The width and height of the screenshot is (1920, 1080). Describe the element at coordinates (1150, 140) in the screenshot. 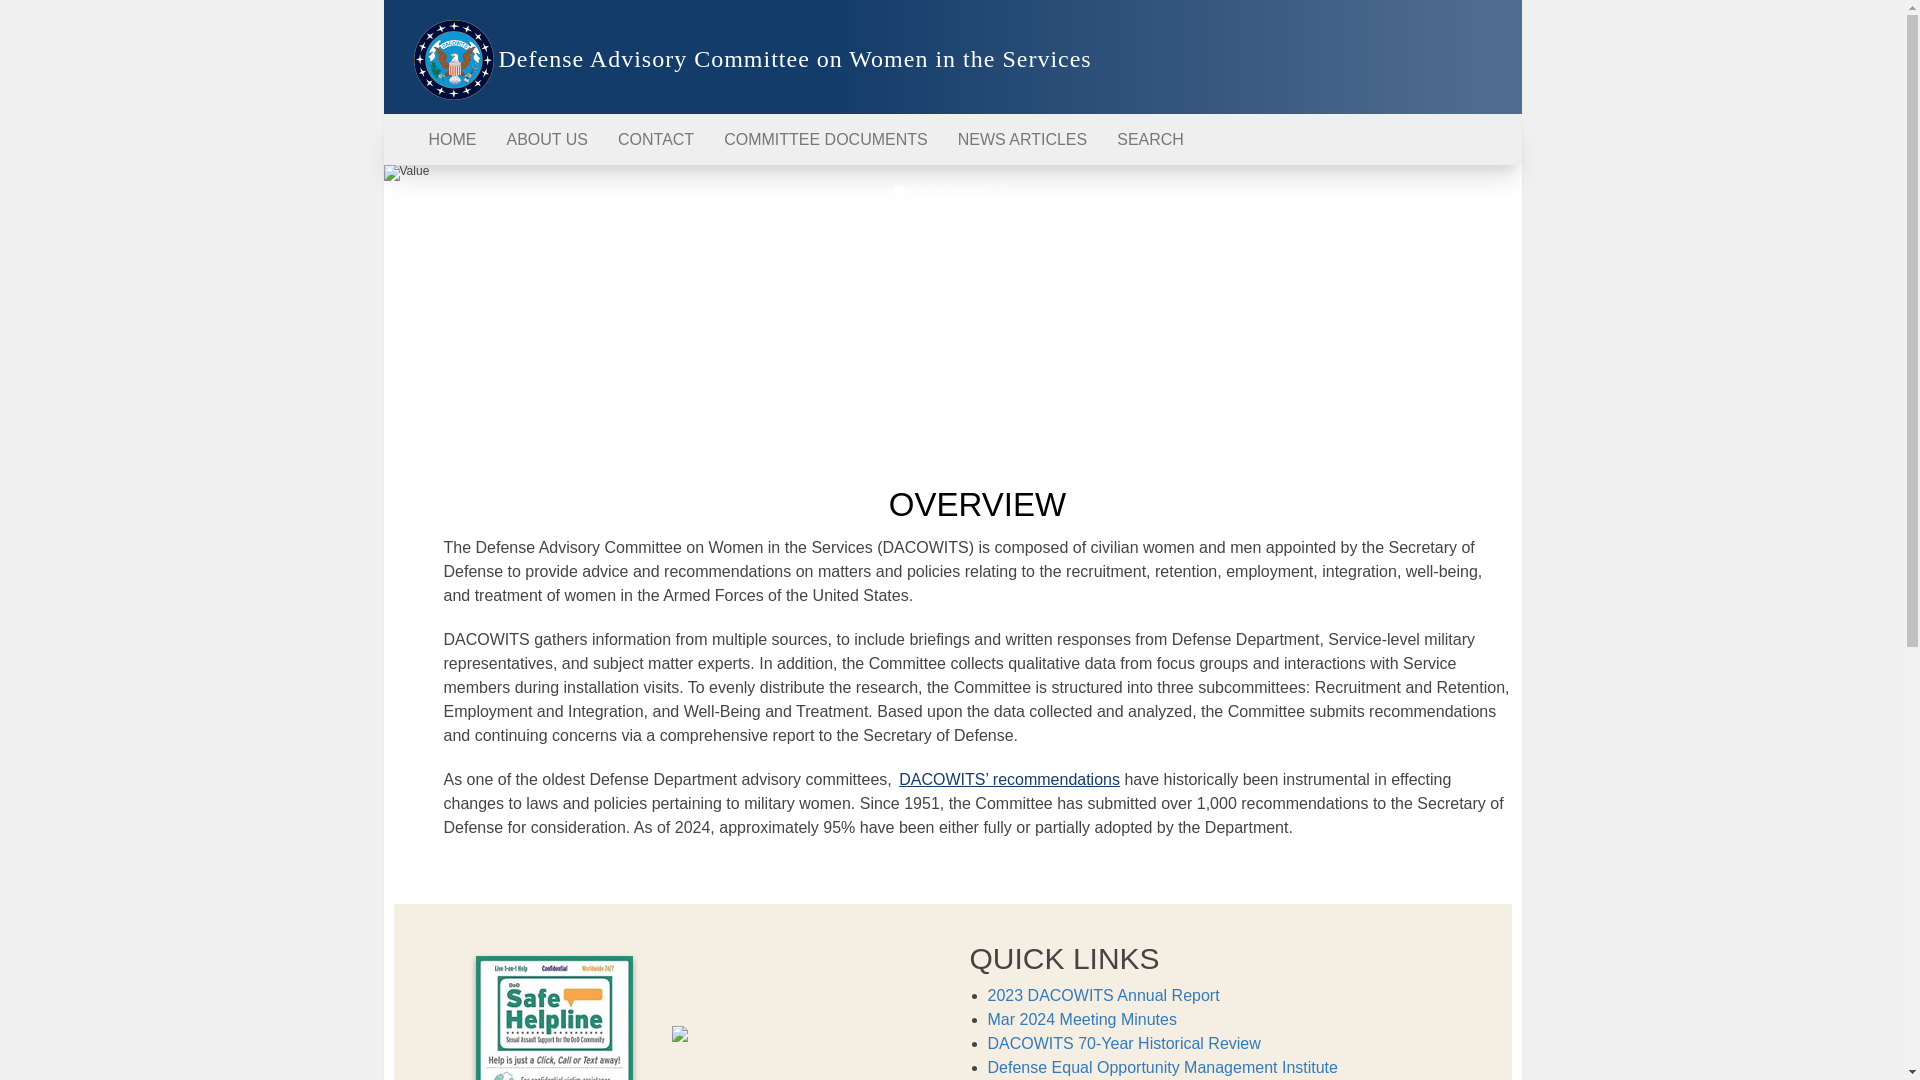

I see `SEARCH` at that location.